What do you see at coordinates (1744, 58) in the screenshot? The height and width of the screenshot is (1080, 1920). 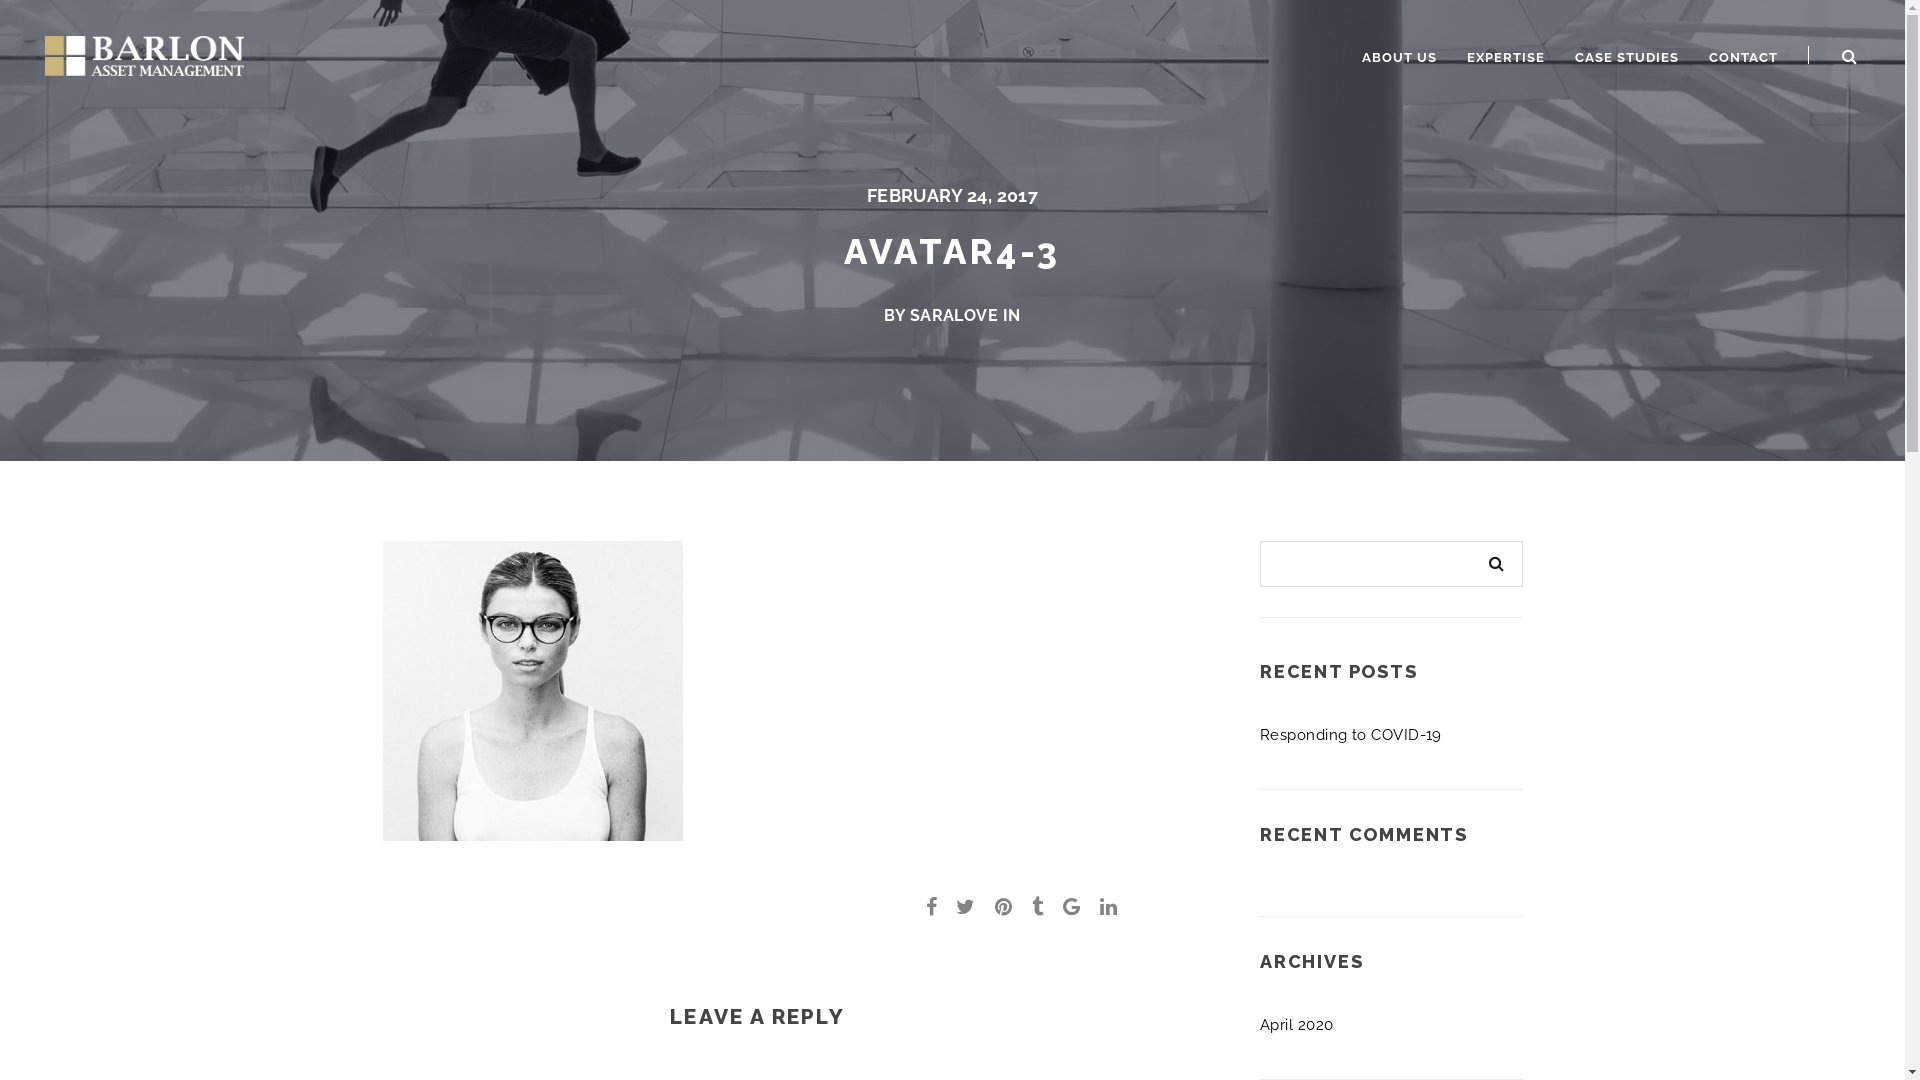 I see `CONTACT` at bounding box center [1744, 58].